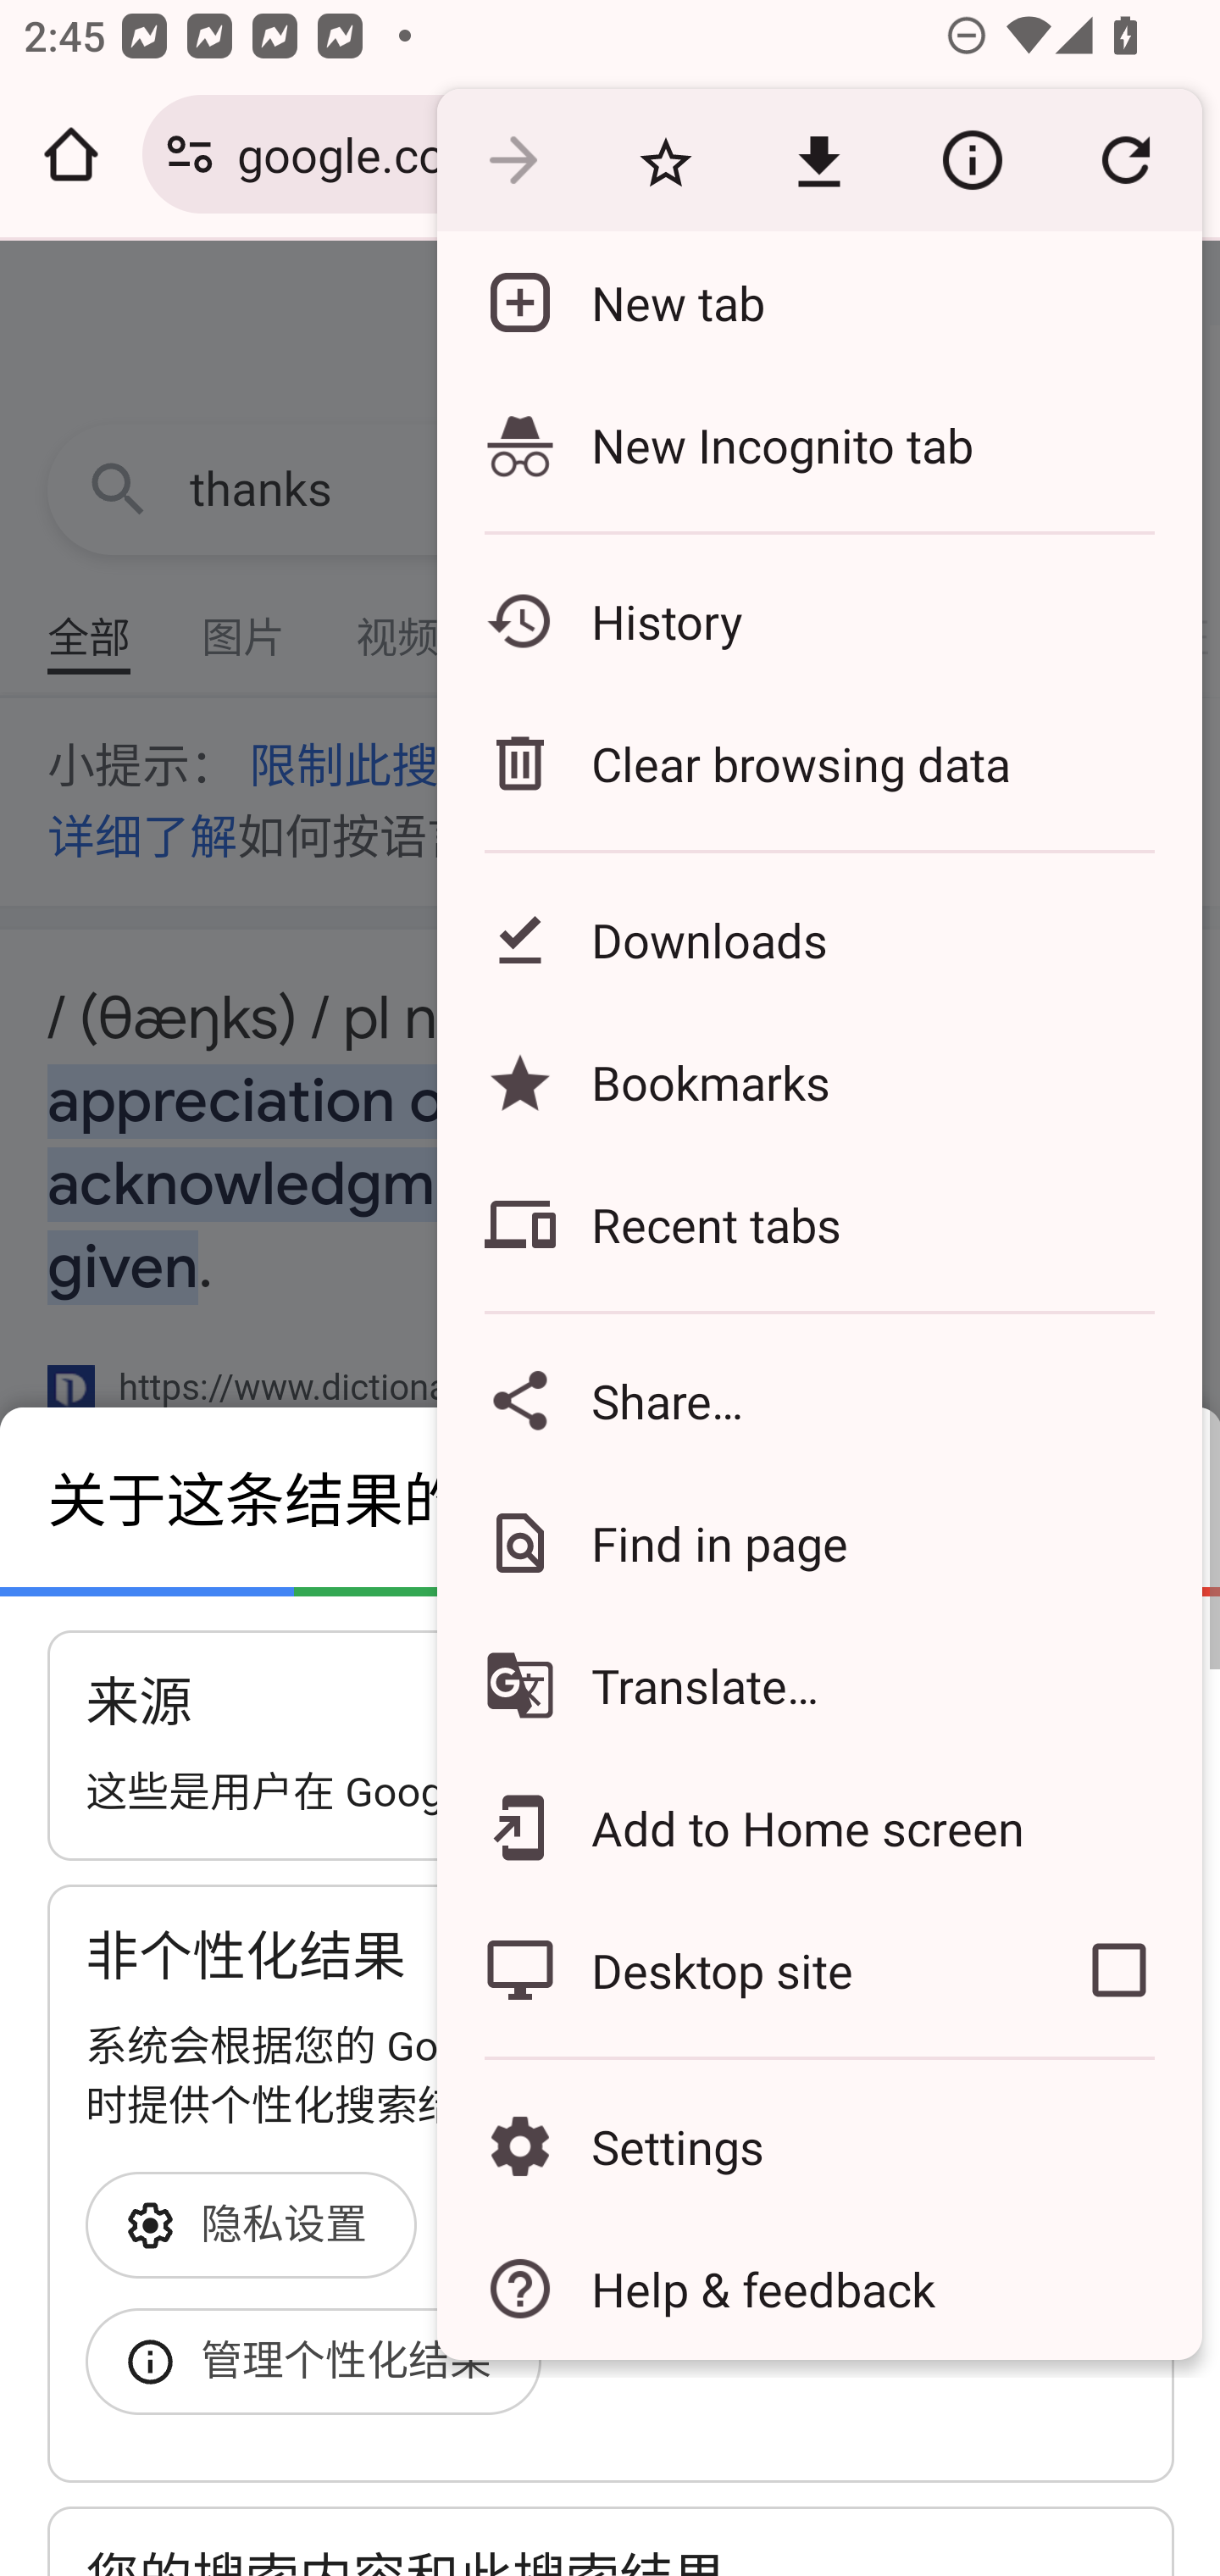 This screenshot has height=2576, width=1220. I want to click on Forward, so click(513, 161).